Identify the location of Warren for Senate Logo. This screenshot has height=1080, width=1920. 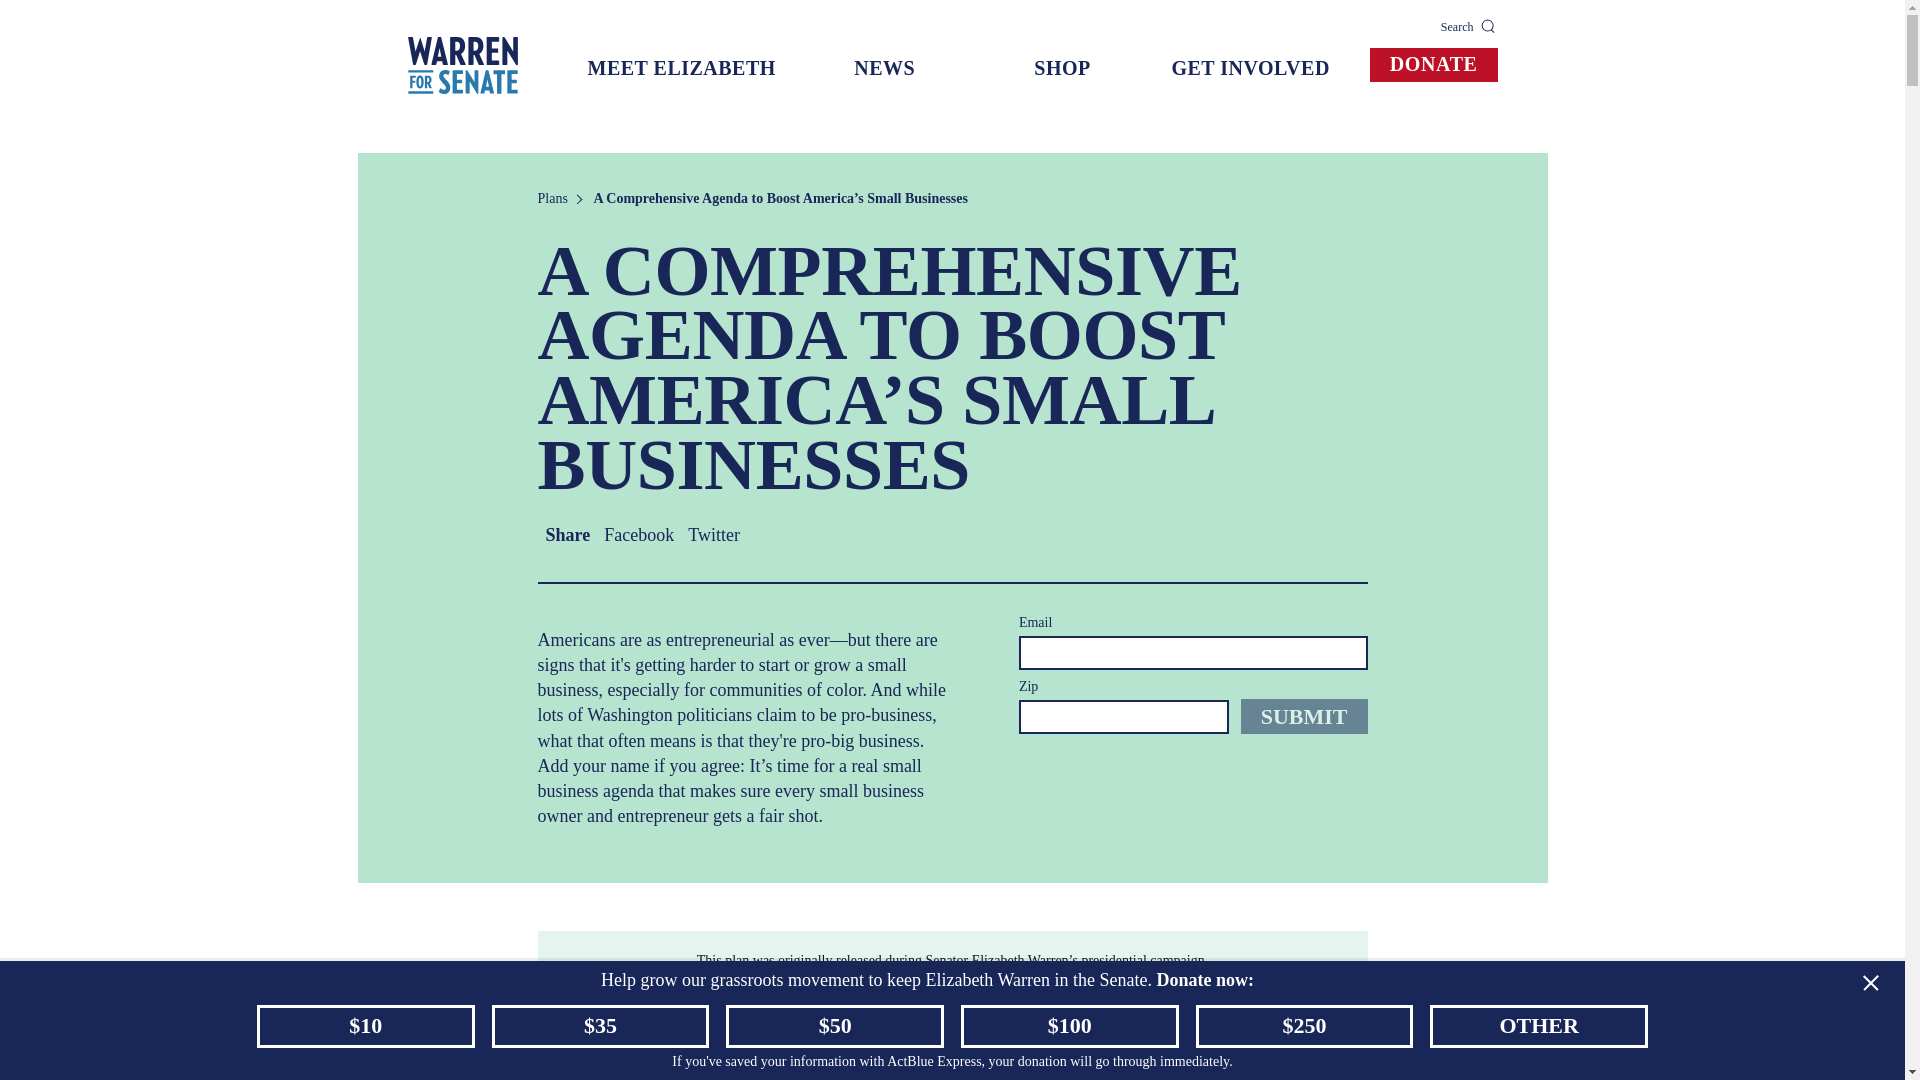
(462, 64).